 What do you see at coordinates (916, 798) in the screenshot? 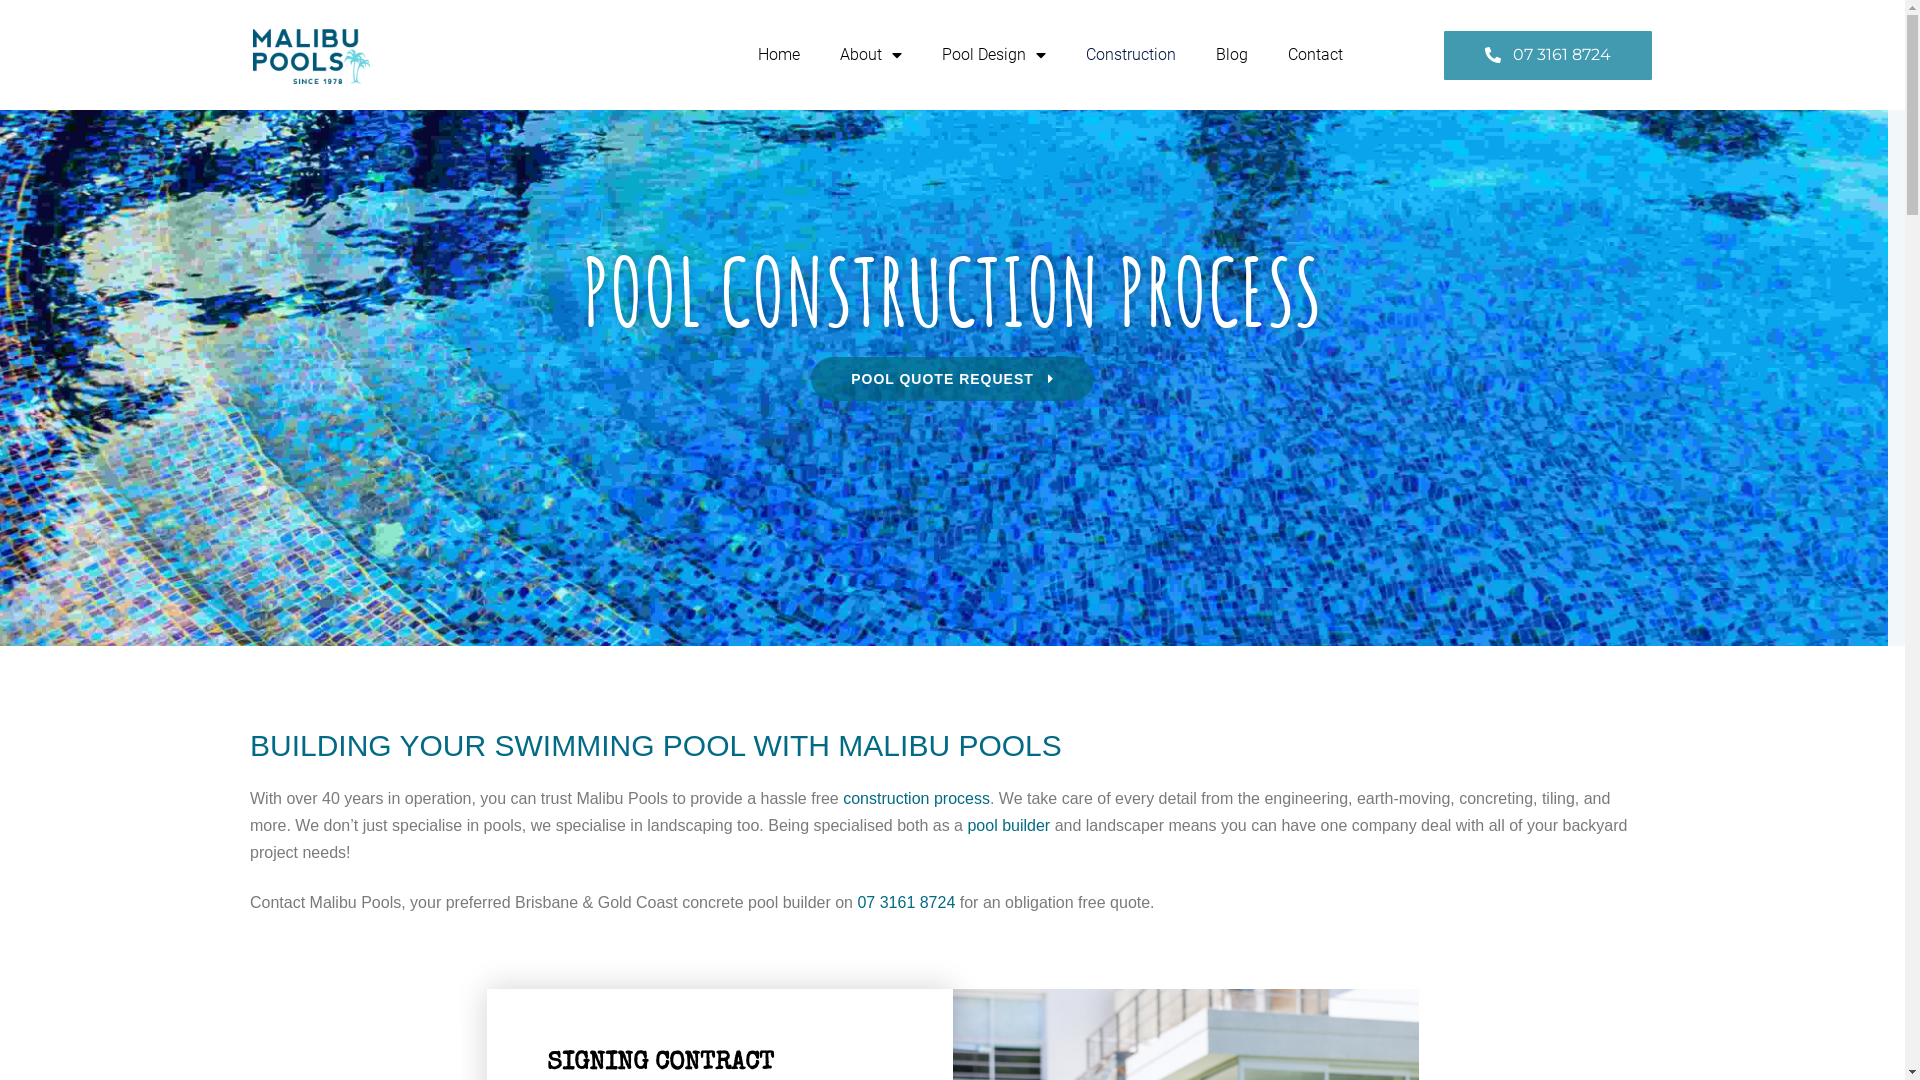
I see `construction process` at bounding box center [916, 798].